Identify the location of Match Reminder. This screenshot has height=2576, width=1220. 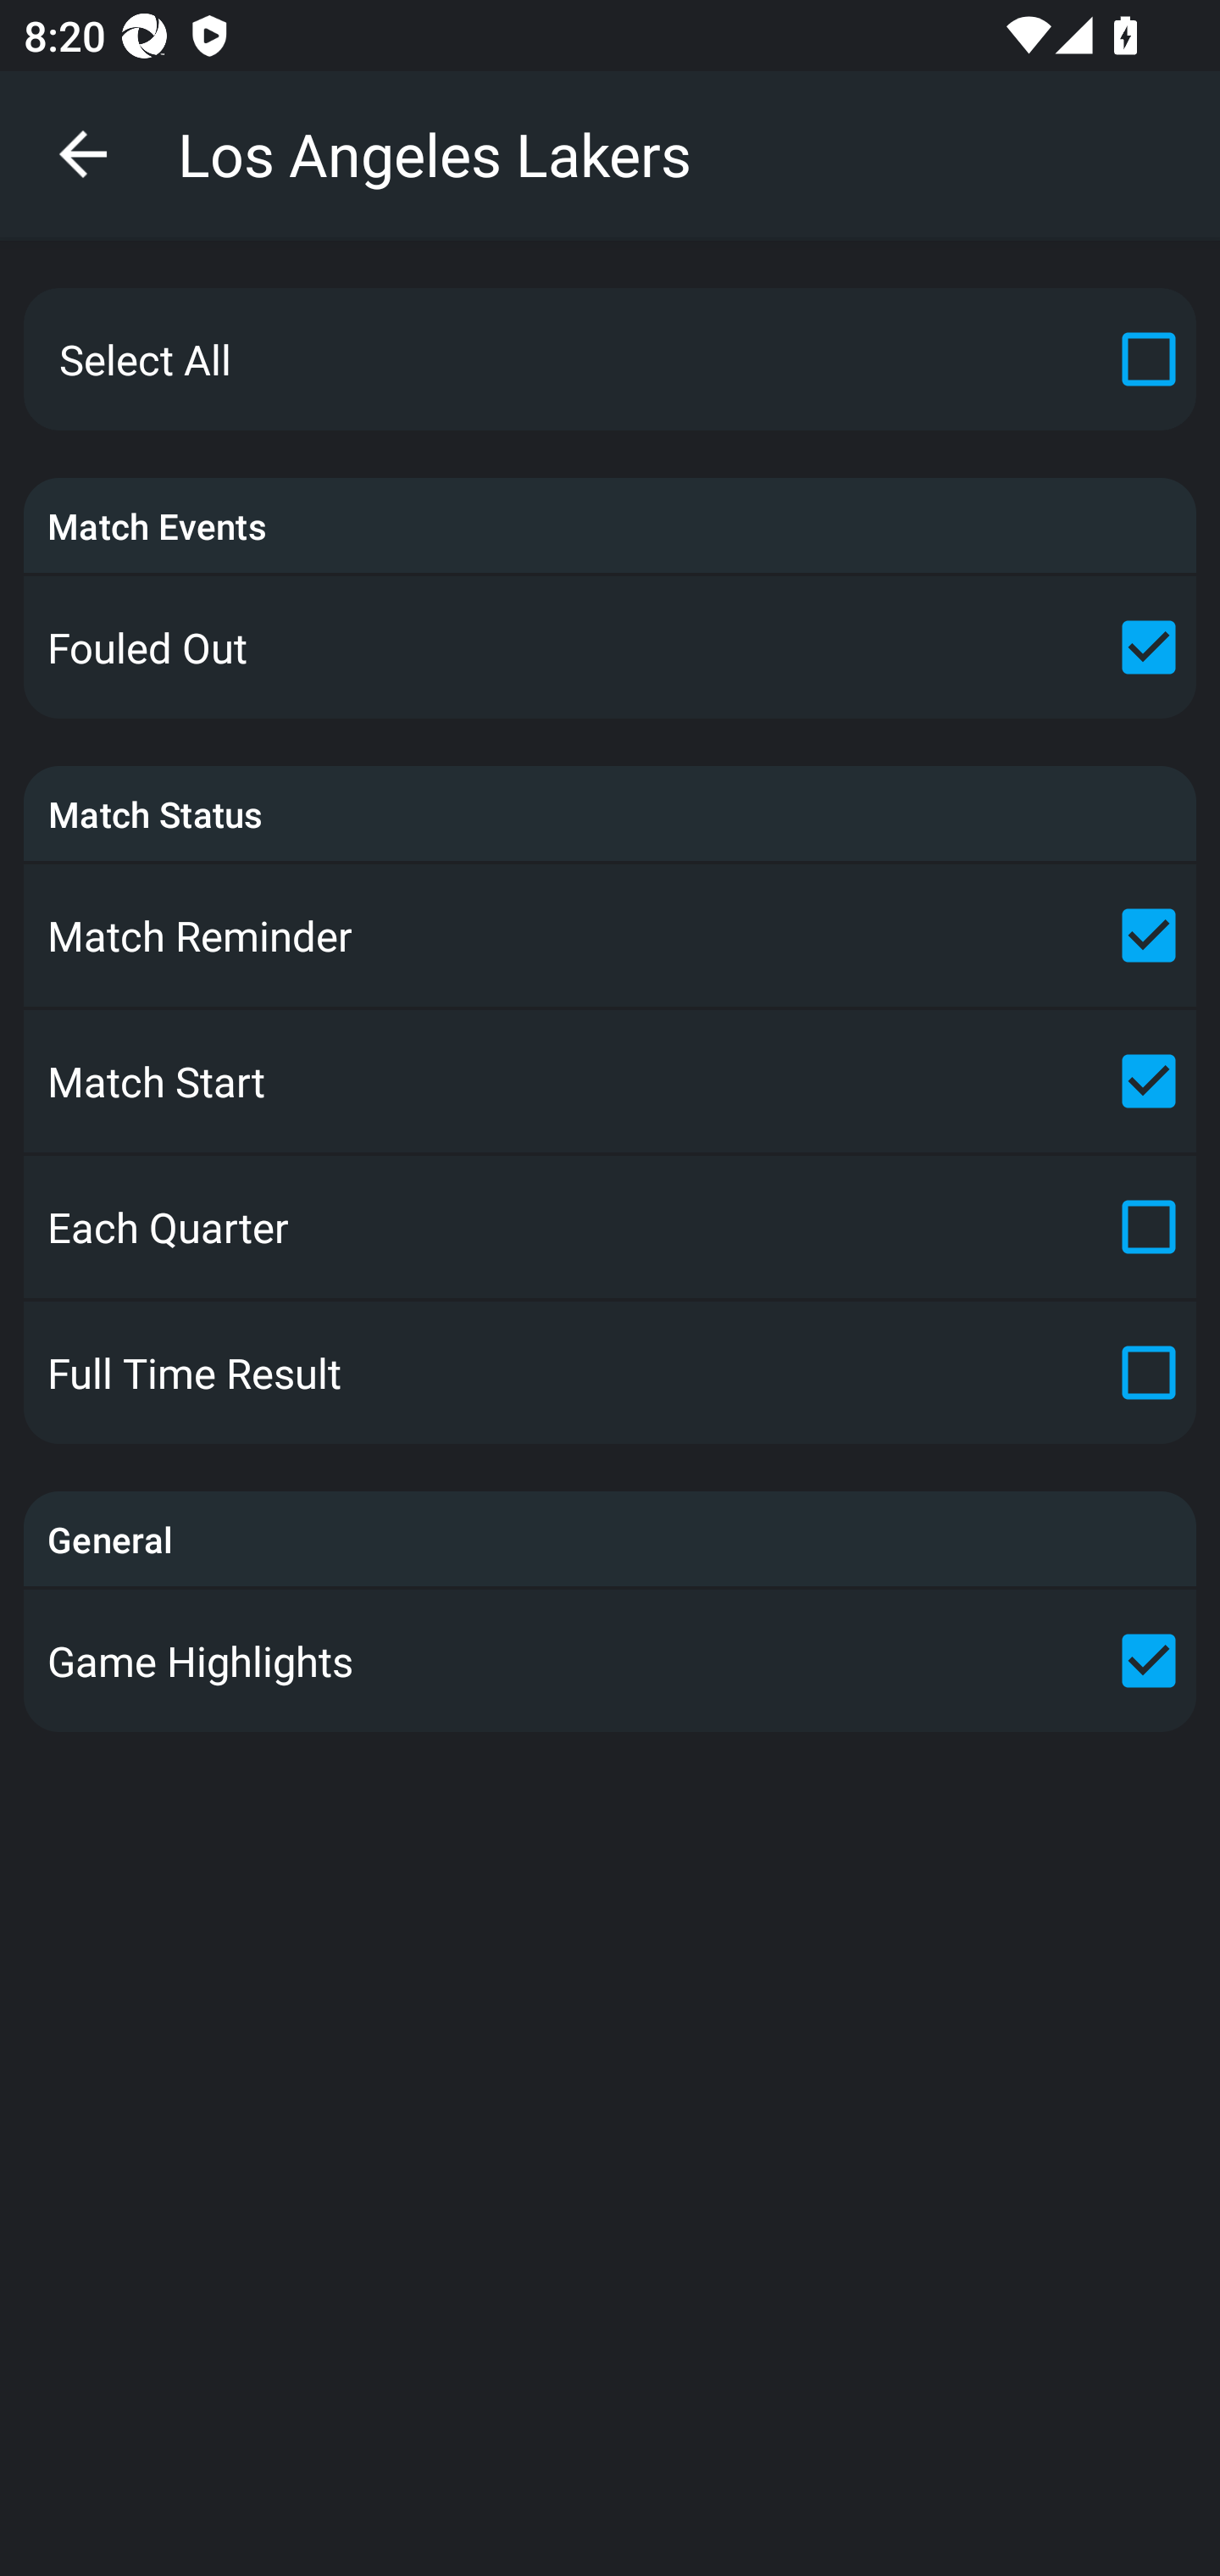
(610, 935).